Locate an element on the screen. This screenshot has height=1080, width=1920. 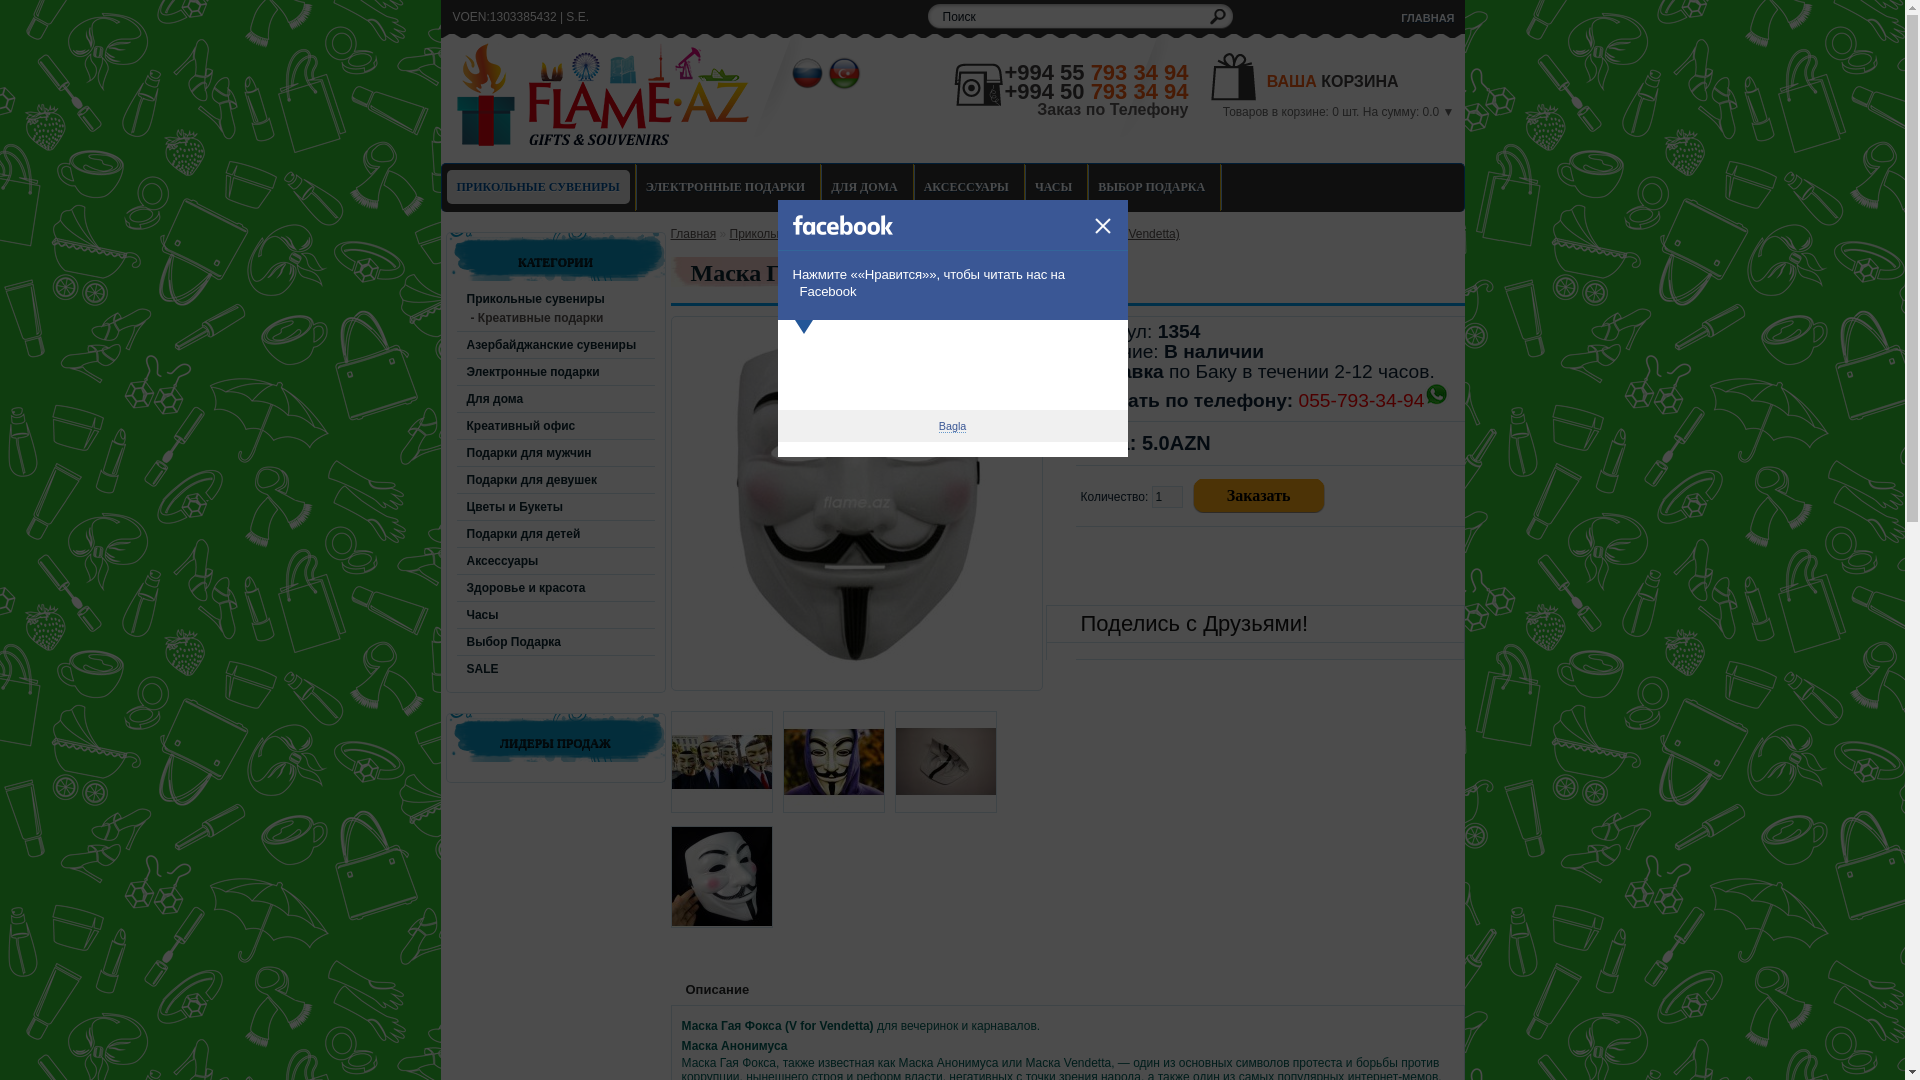
whatsapp is located at coordinates (1436, 394).